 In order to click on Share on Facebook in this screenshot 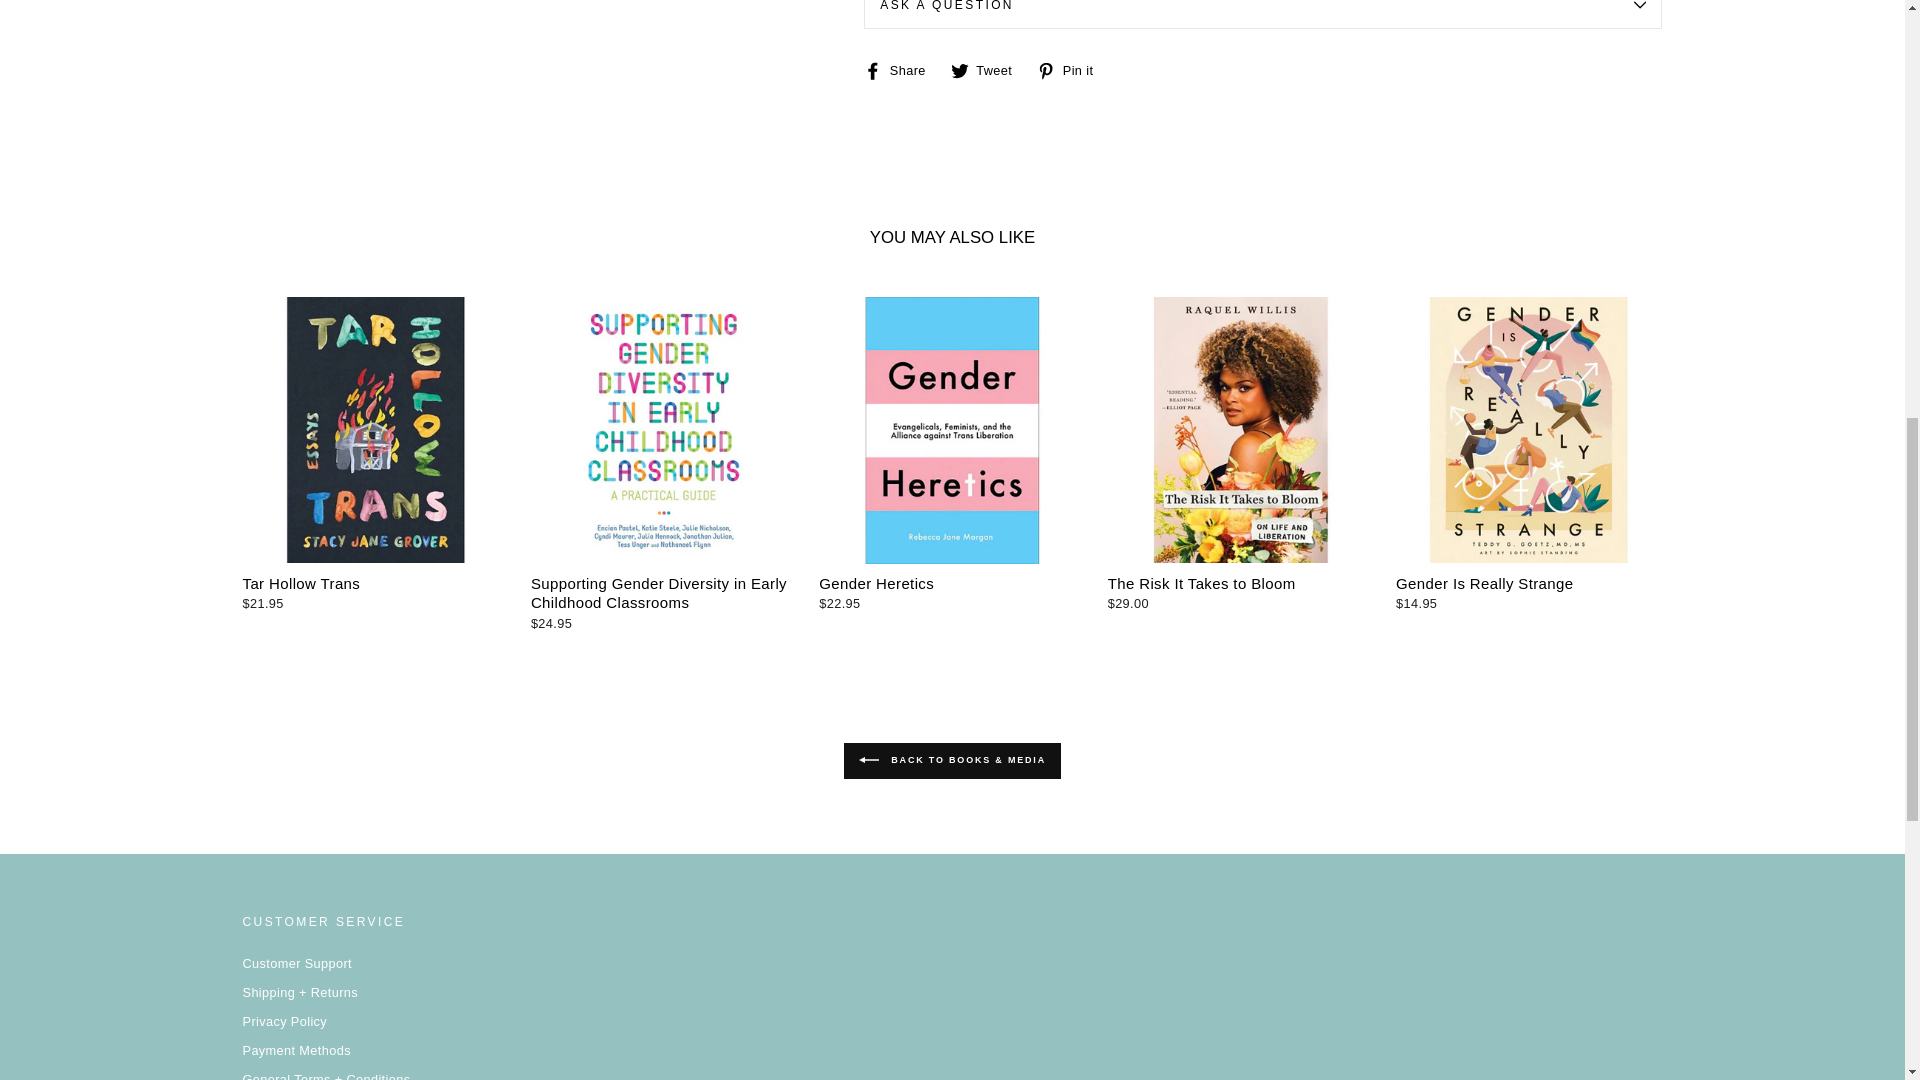, I will do `click(902, 69)`.